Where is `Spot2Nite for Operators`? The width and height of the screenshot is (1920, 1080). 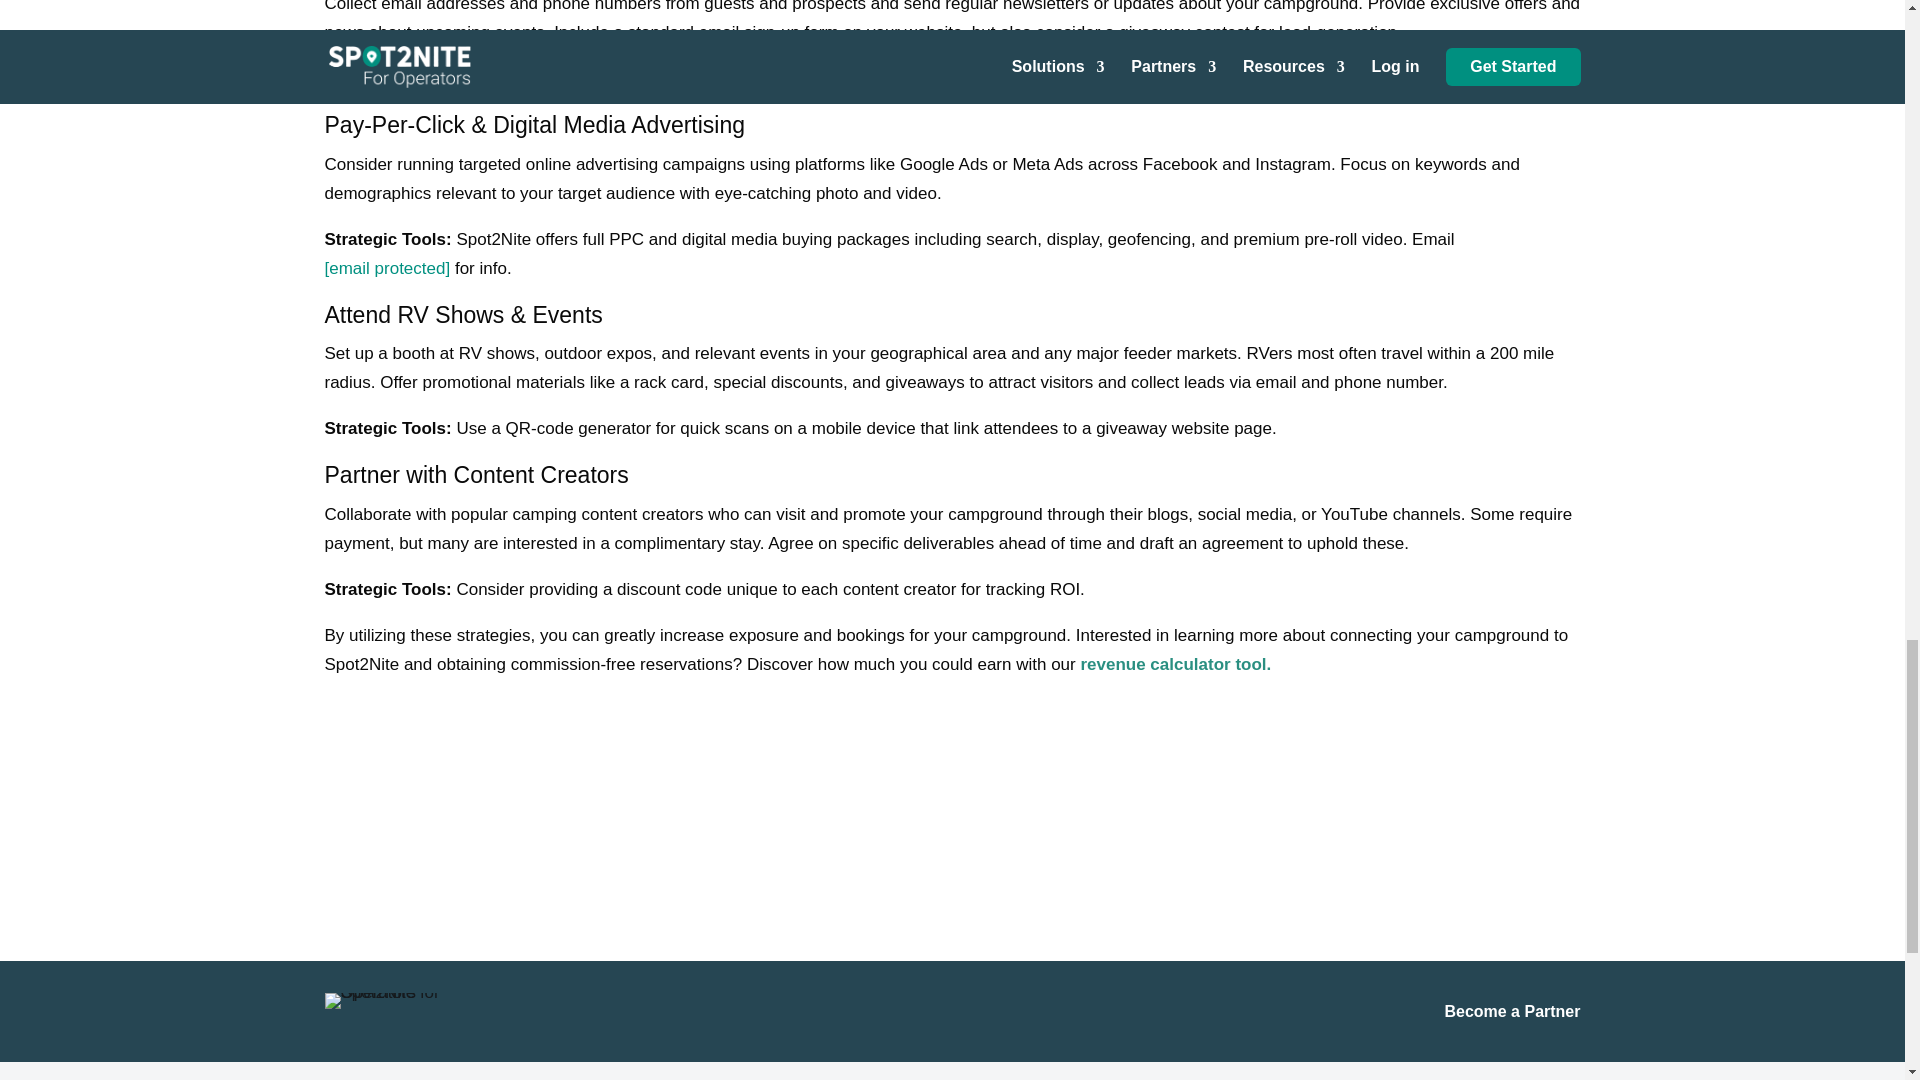 Spot2Nite for Operators is located at coordinates (399, 1000).